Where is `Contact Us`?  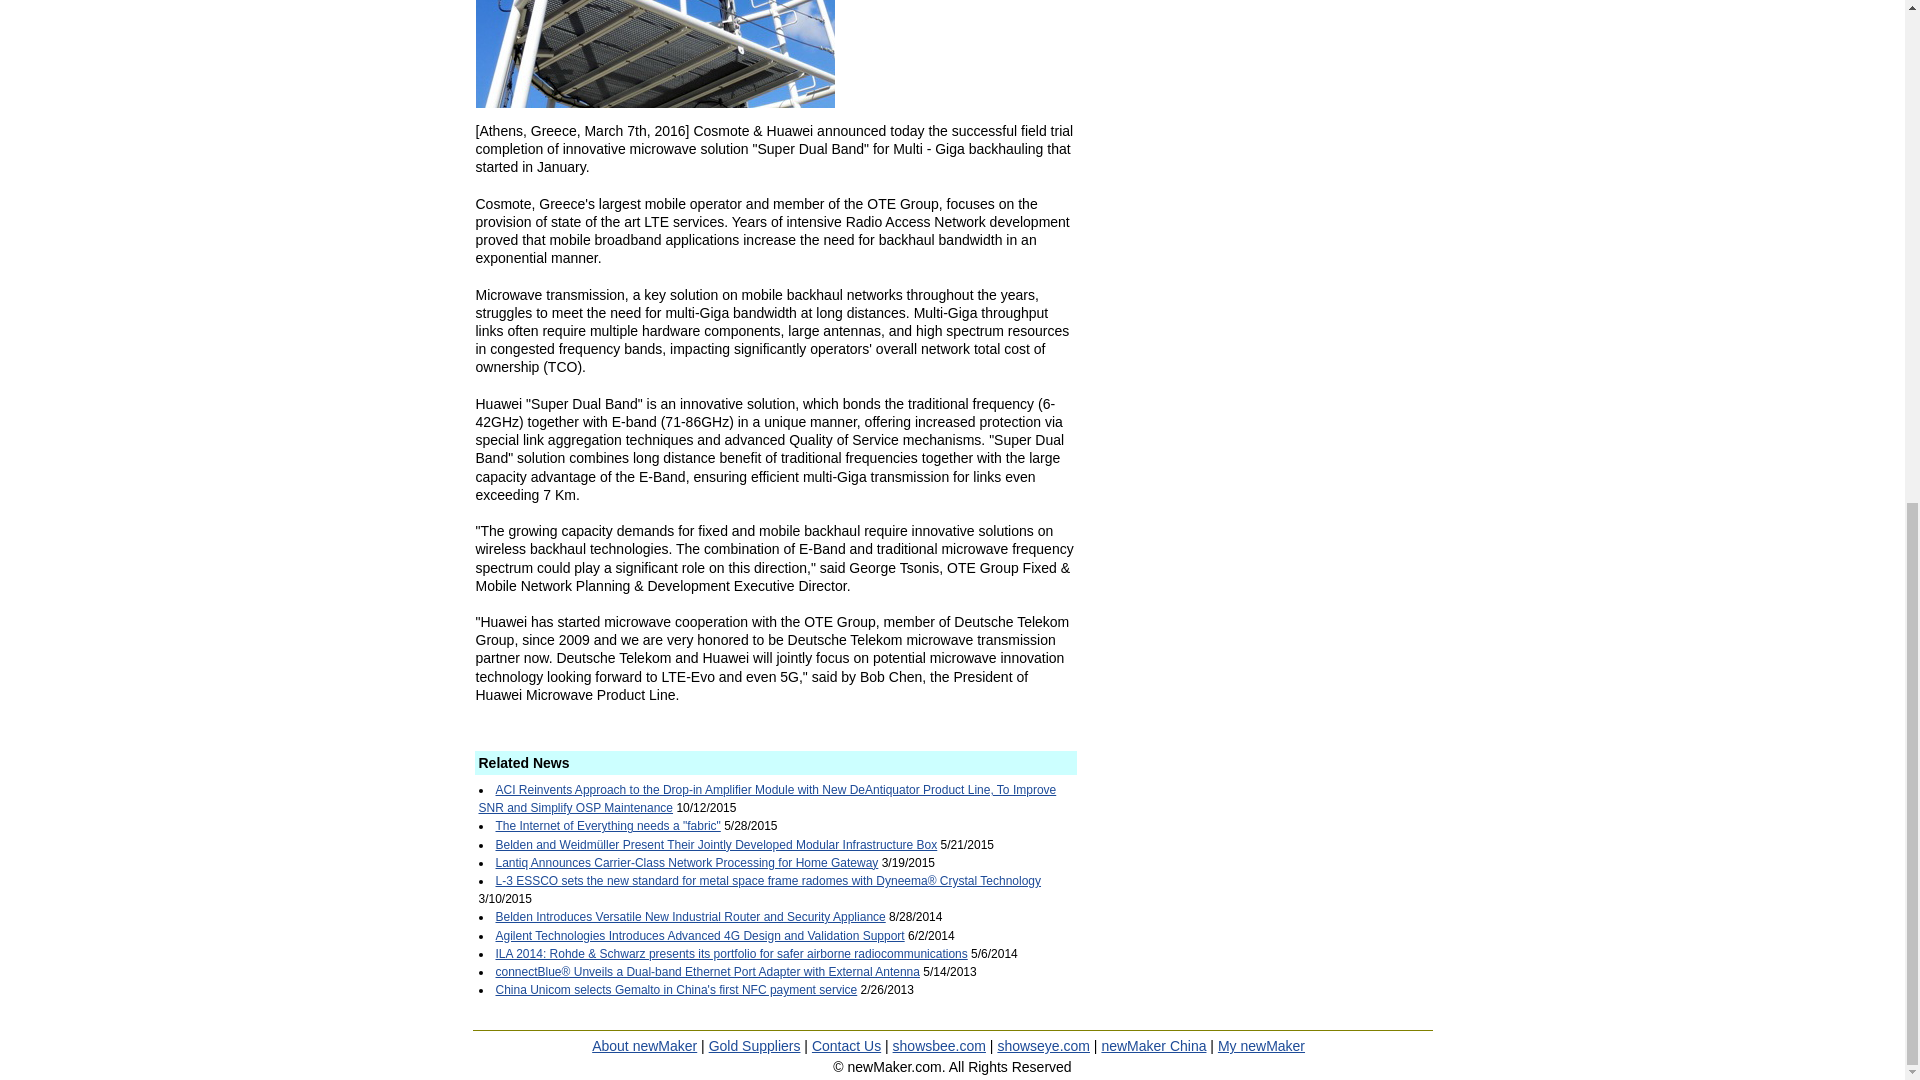 Contact Us is located at coordinates (846, 1046).